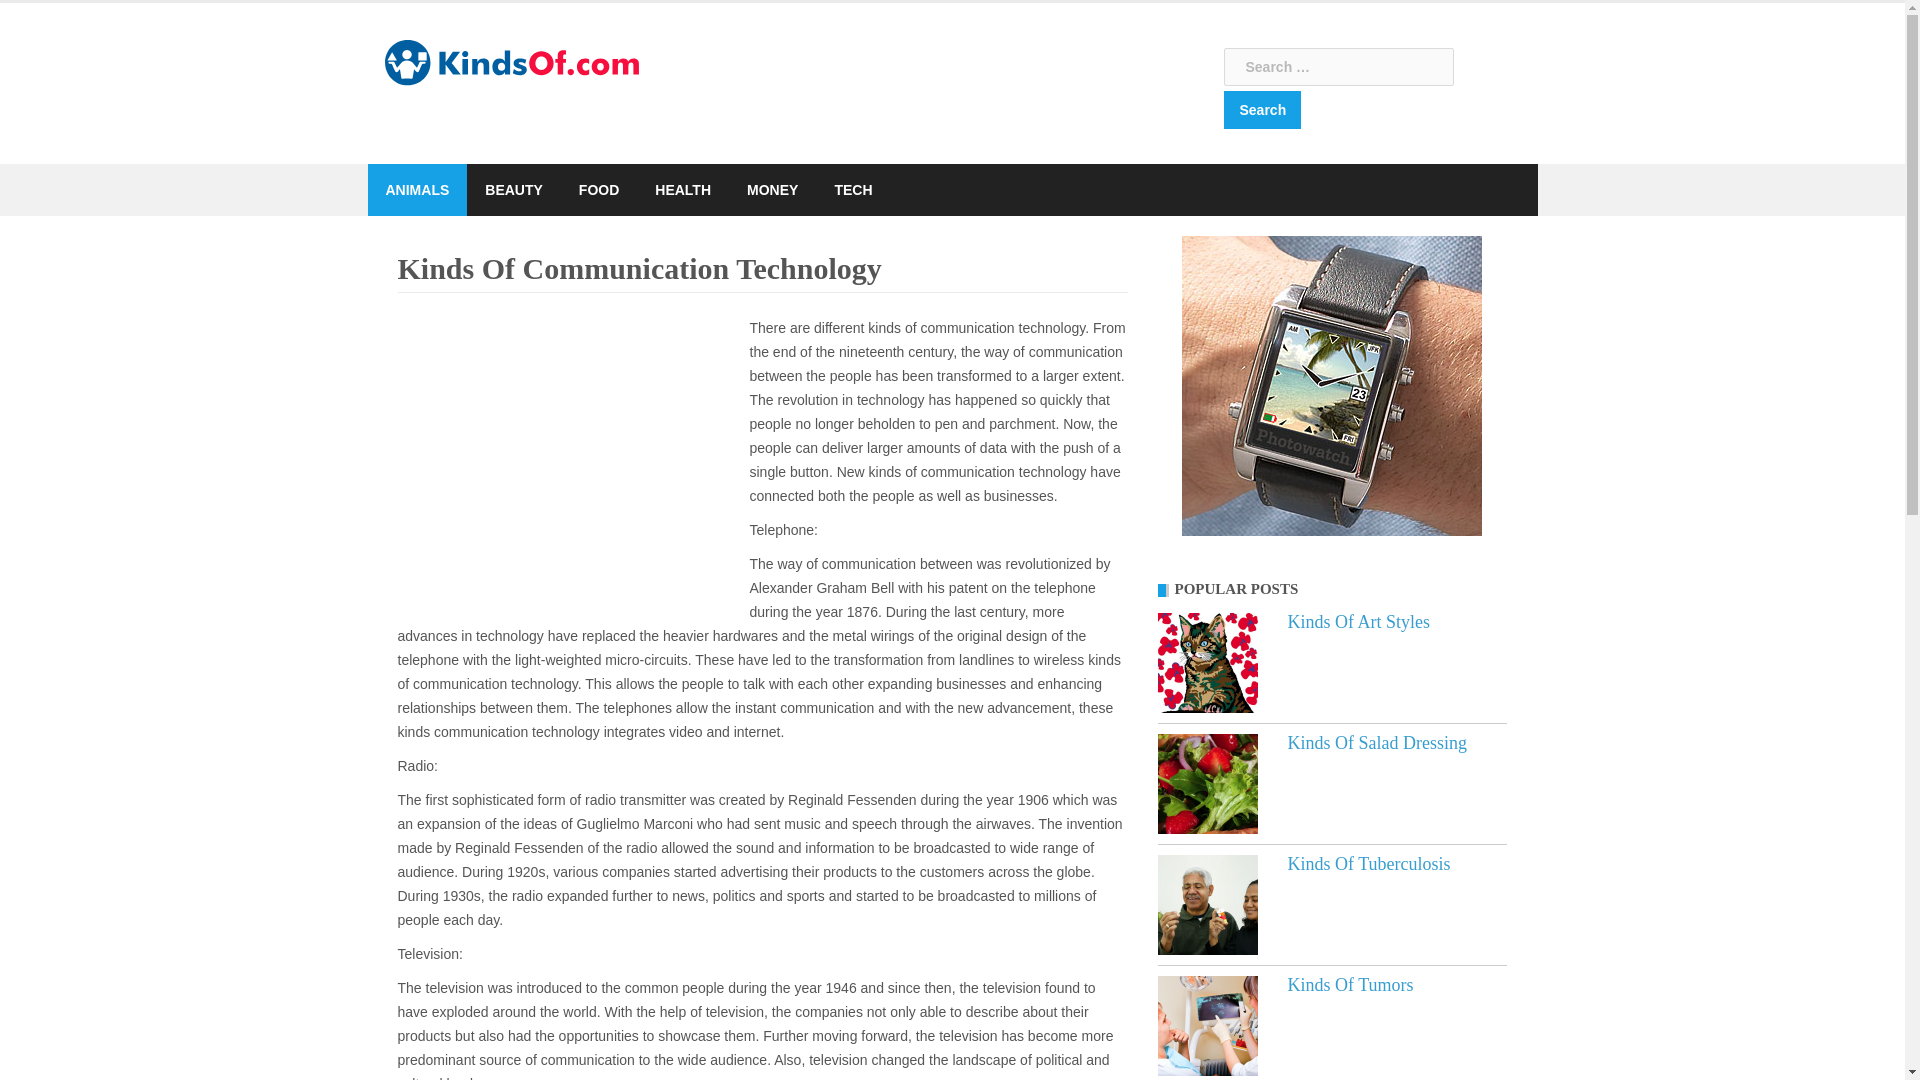 The image size is (1920, 1080). Describe the element at coordinates (1262, 109) in the screenshot. I see `Search` at that location.